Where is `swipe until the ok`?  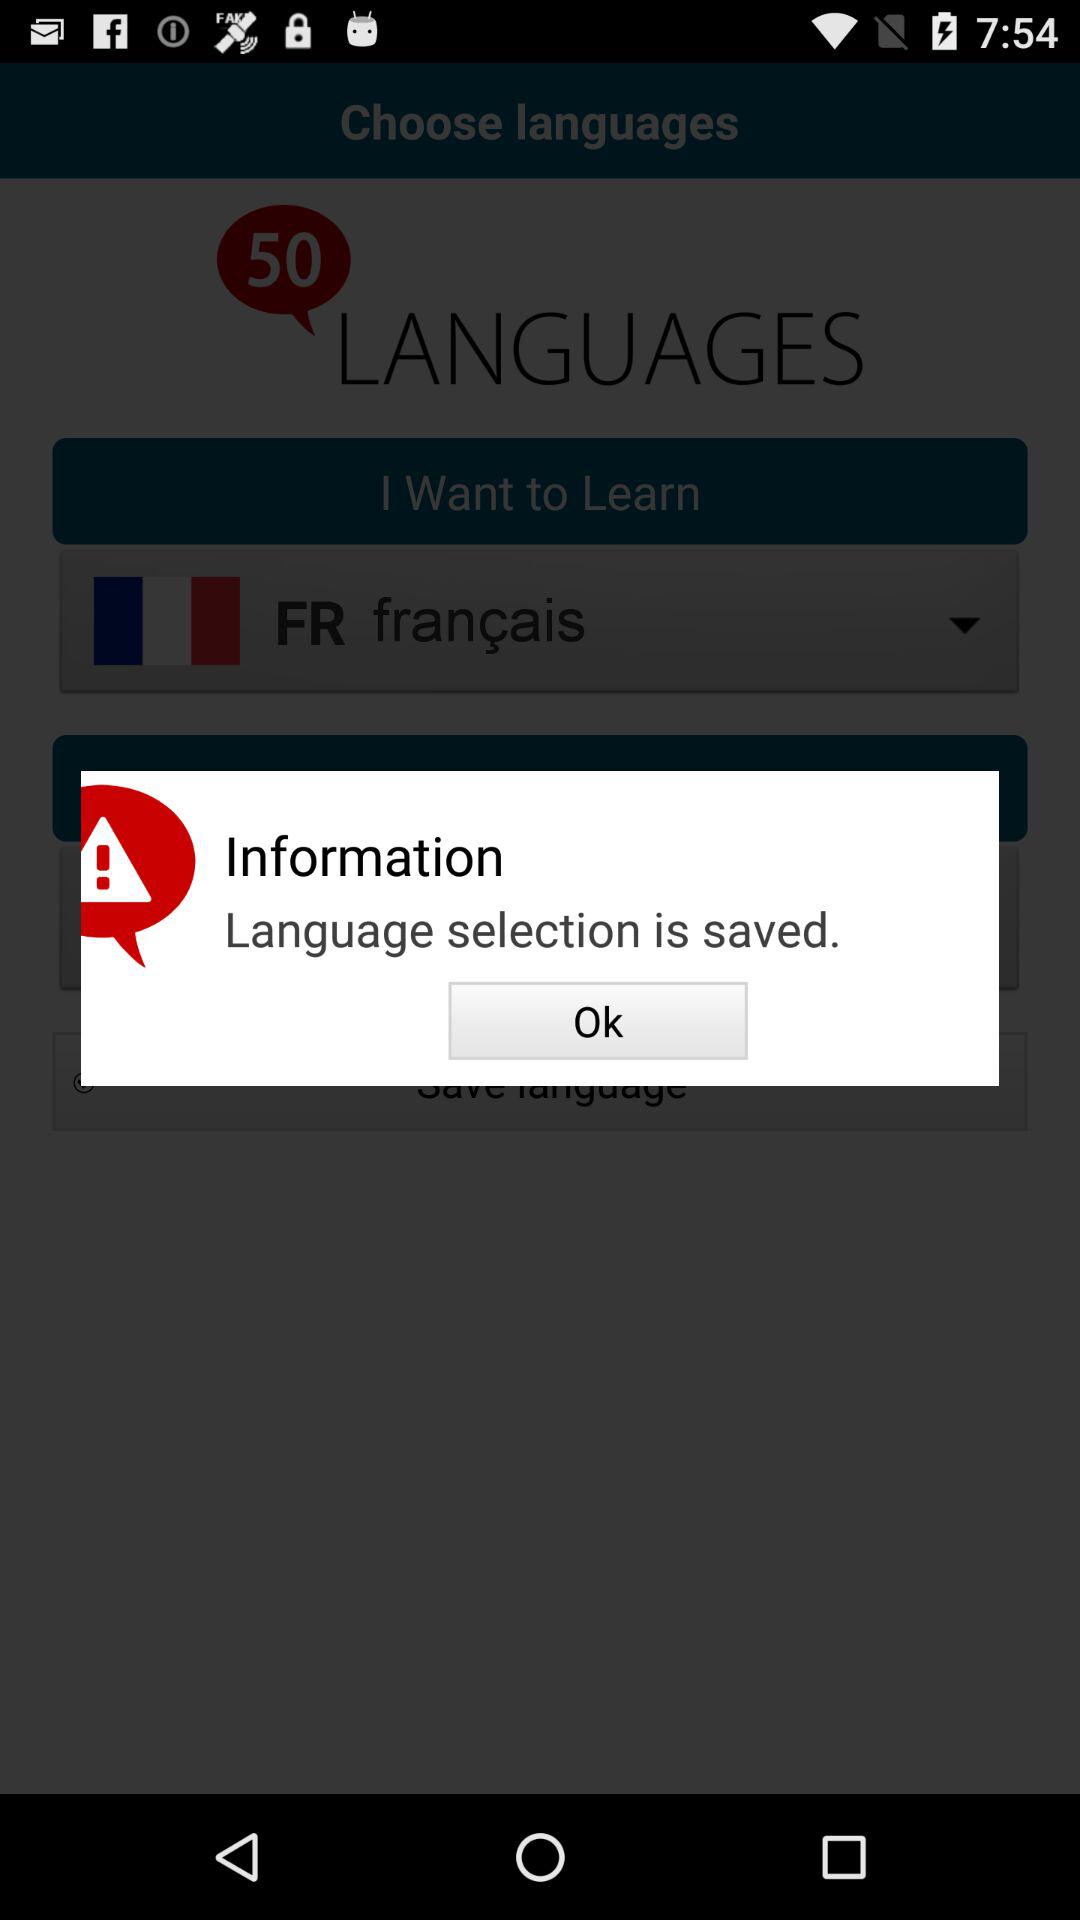 swipe until the ok is located at coordinates (598, 1020).